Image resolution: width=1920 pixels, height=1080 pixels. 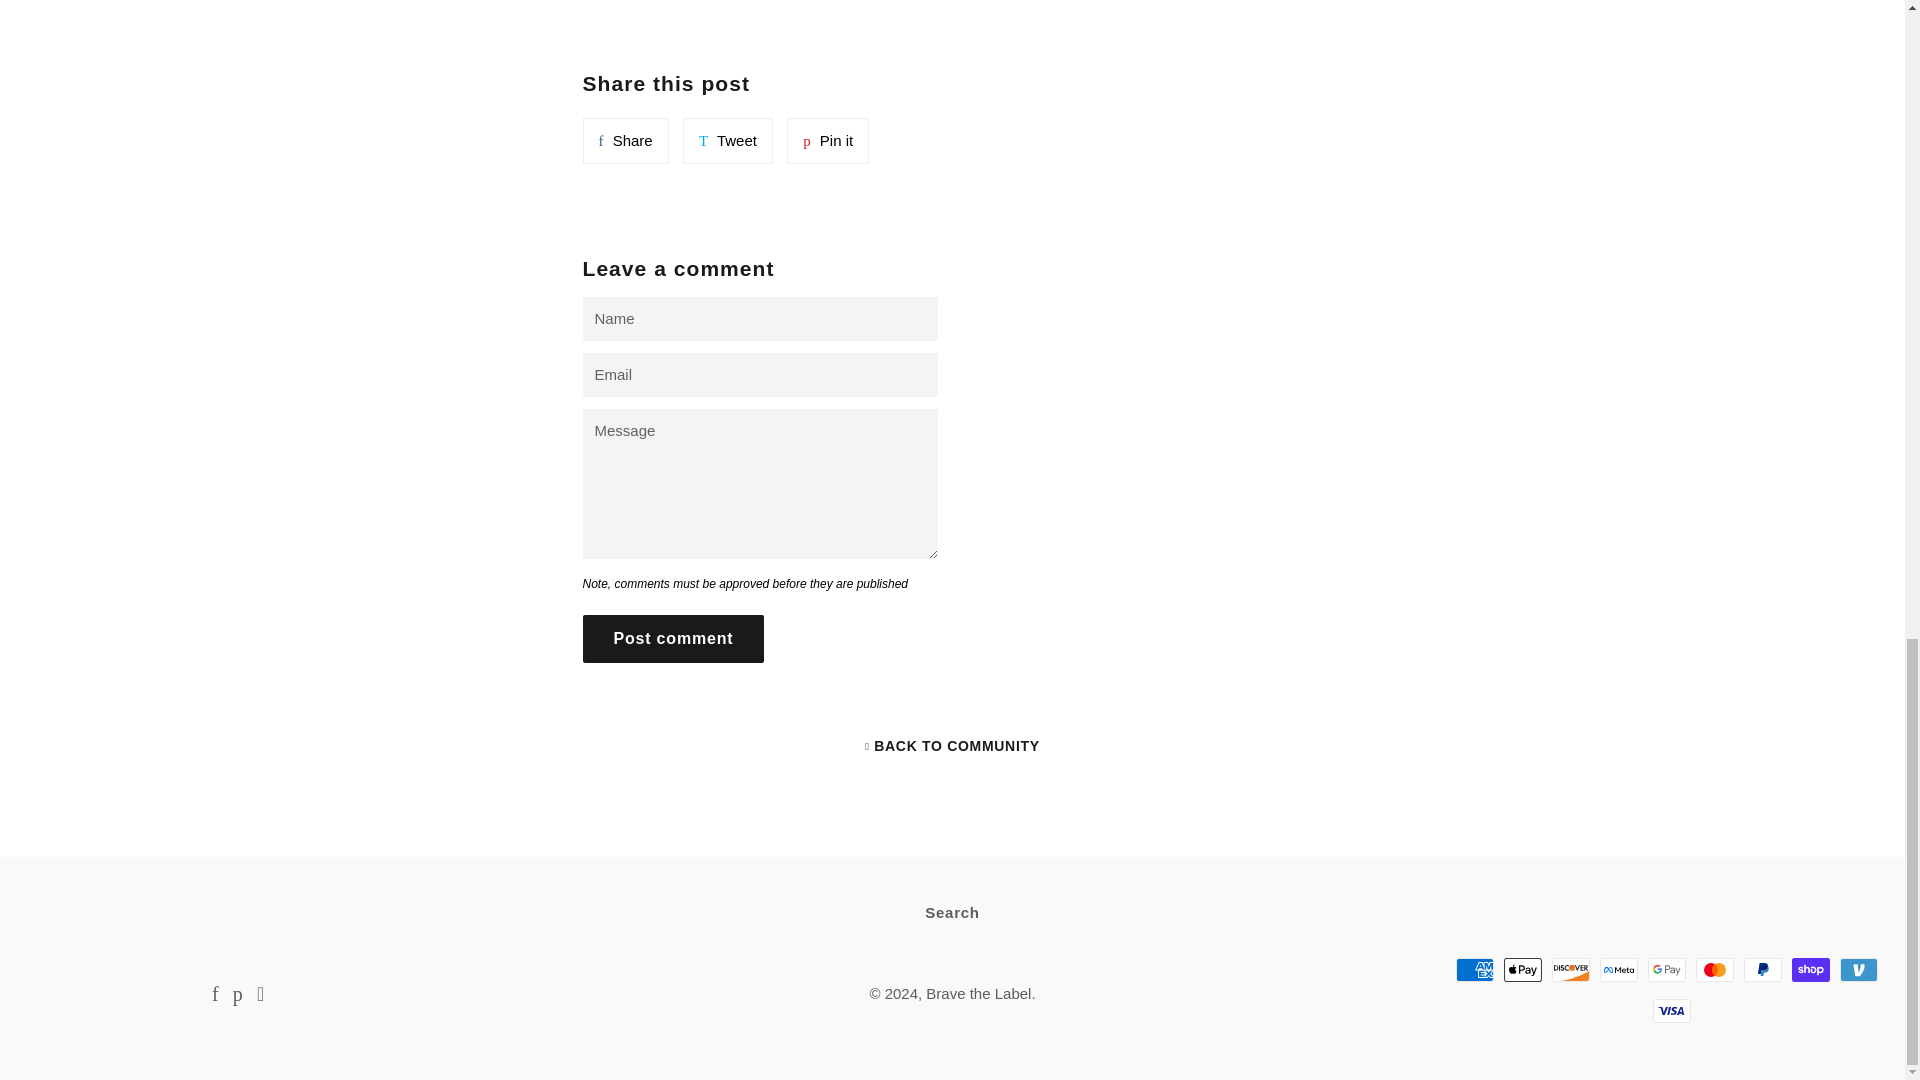 I want to click on Tweet on Twitter, so click(x=728, y=140).